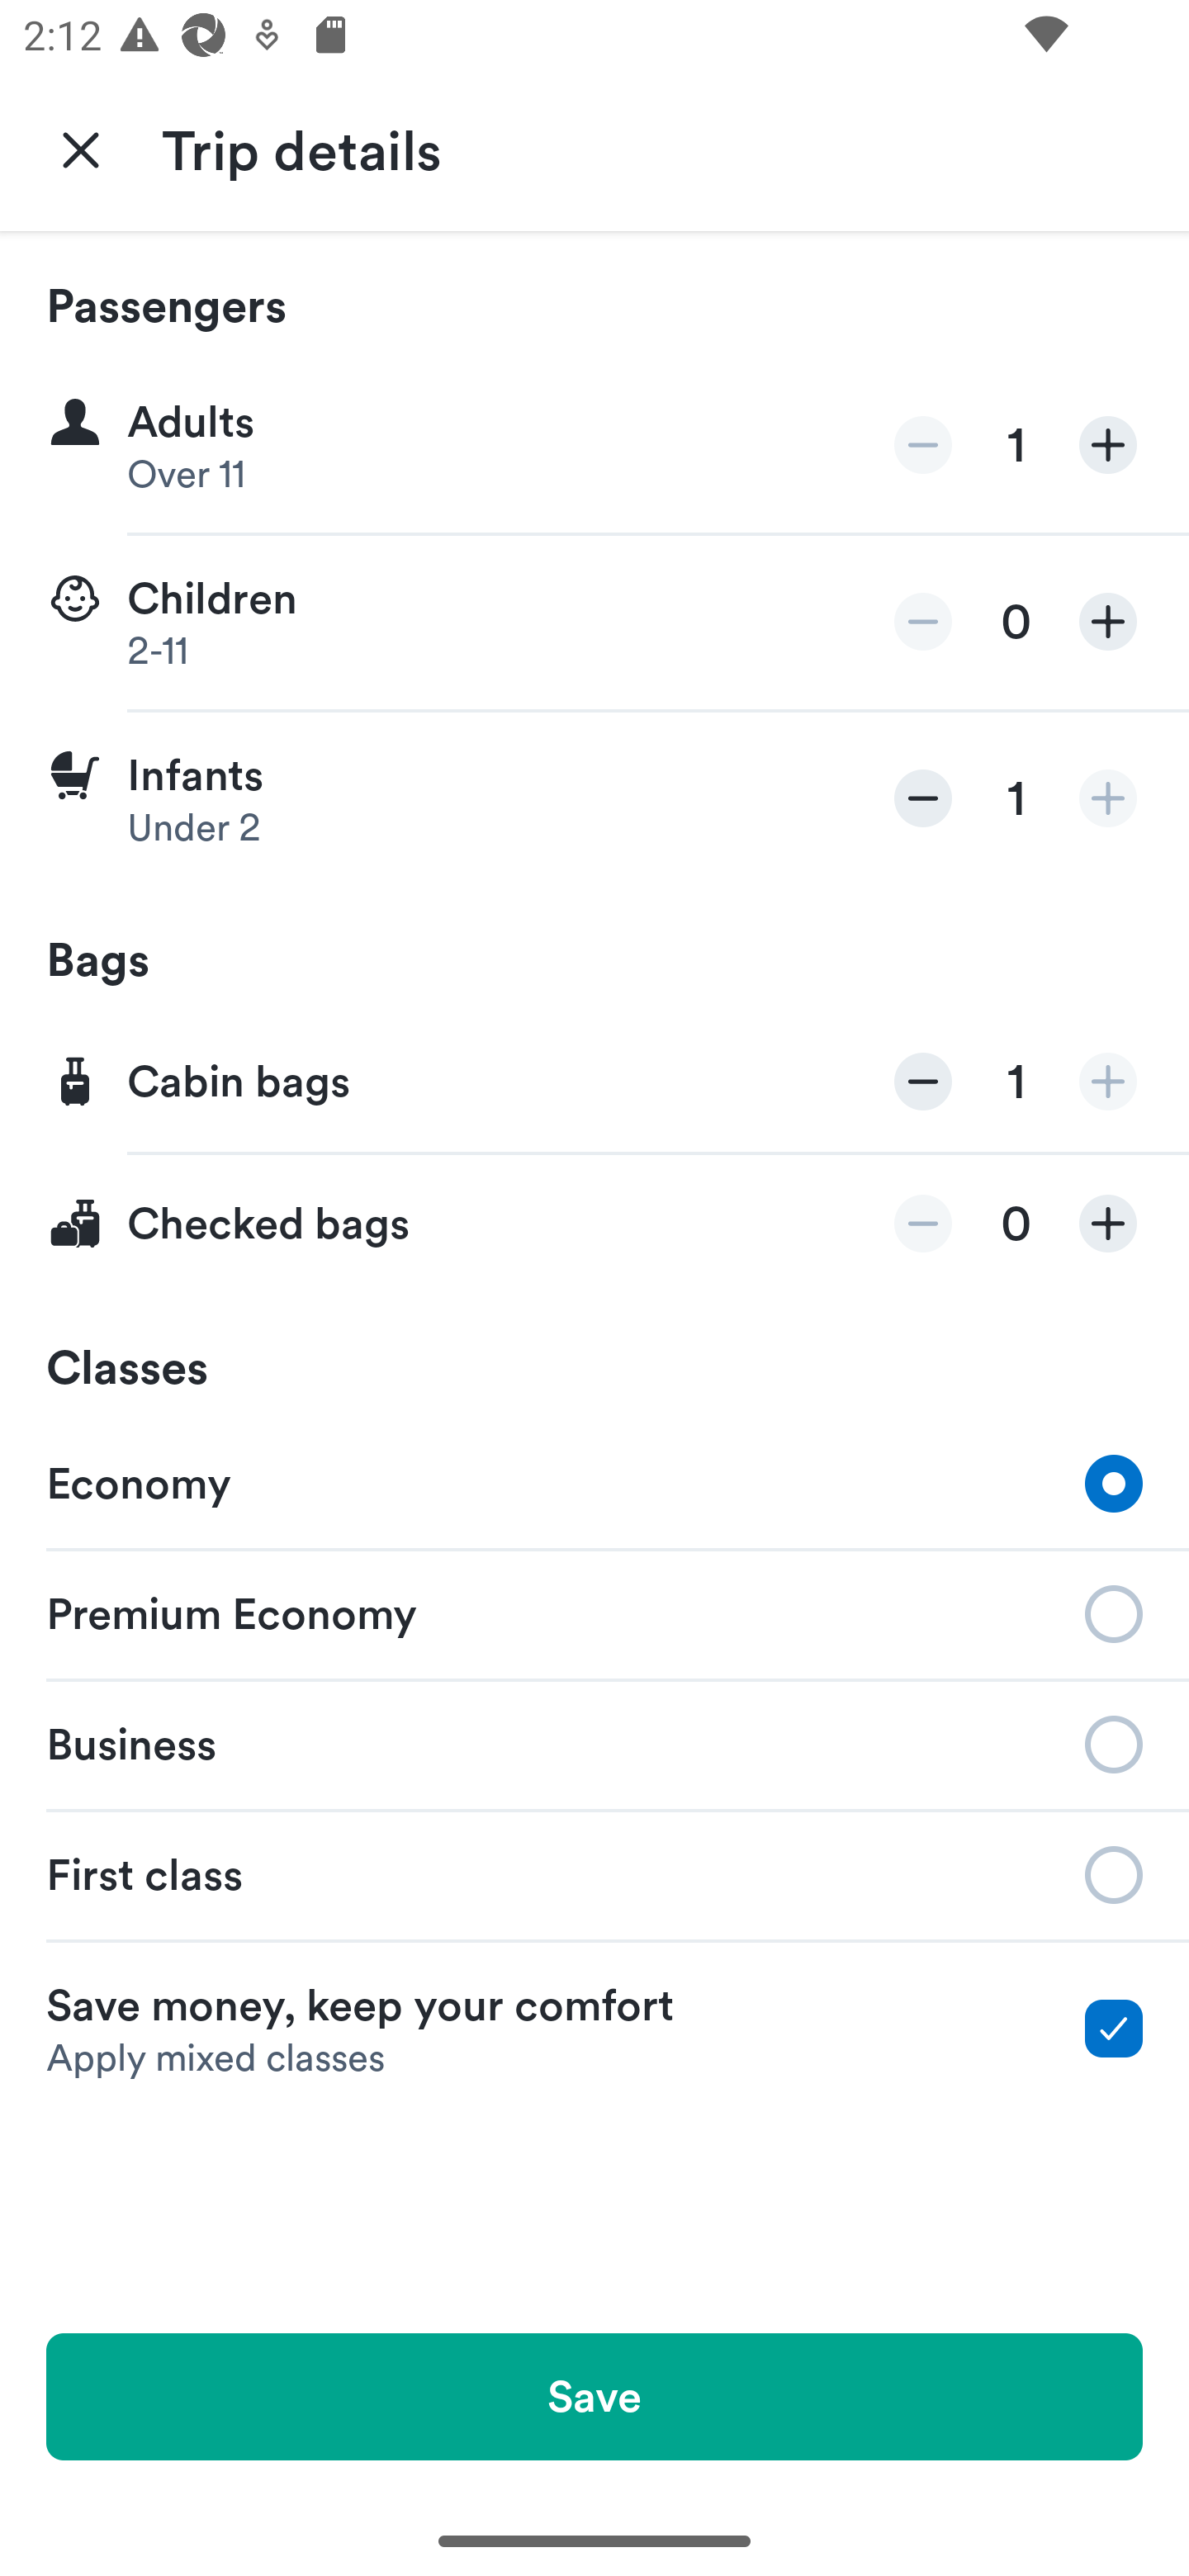 This screenshot has height=2576, width=1189. What do you see at coordinates (1108, 1224) in the screenshot?
I see `Add` at bounding box center [1108, 1224].